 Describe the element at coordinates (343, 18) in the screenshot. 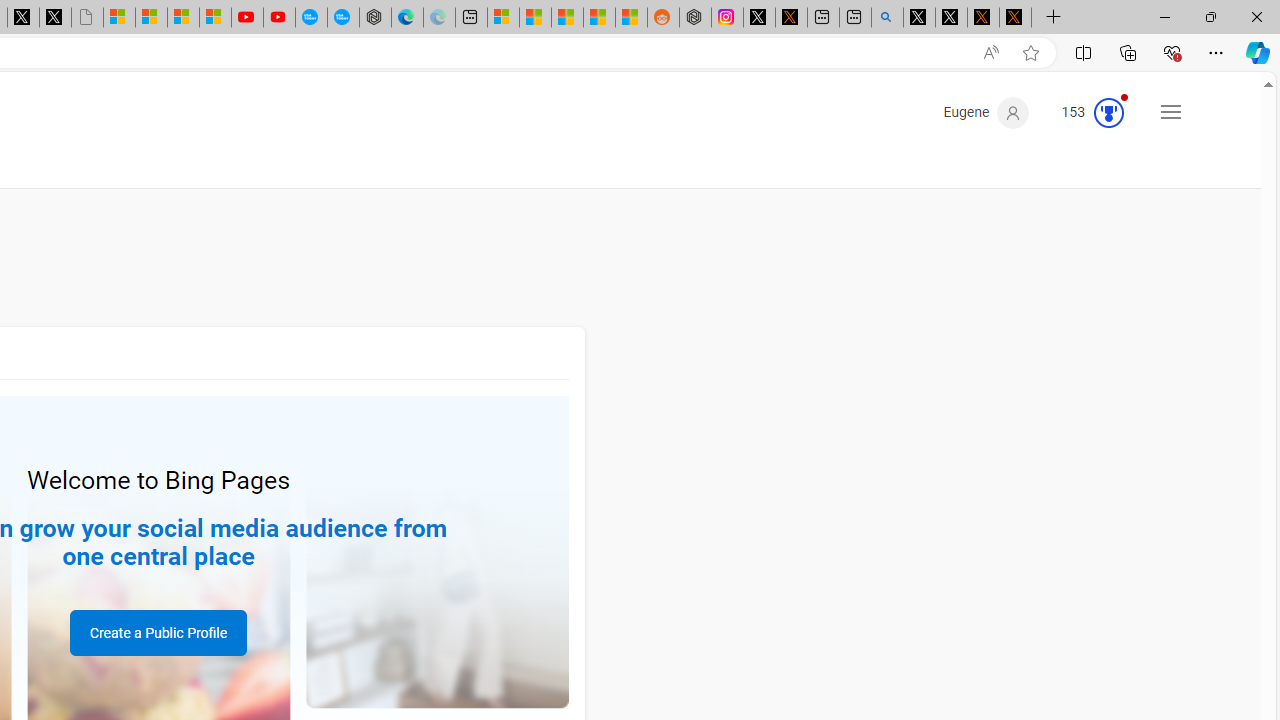

I see `The most popular Google 'how to' searches` at that location.